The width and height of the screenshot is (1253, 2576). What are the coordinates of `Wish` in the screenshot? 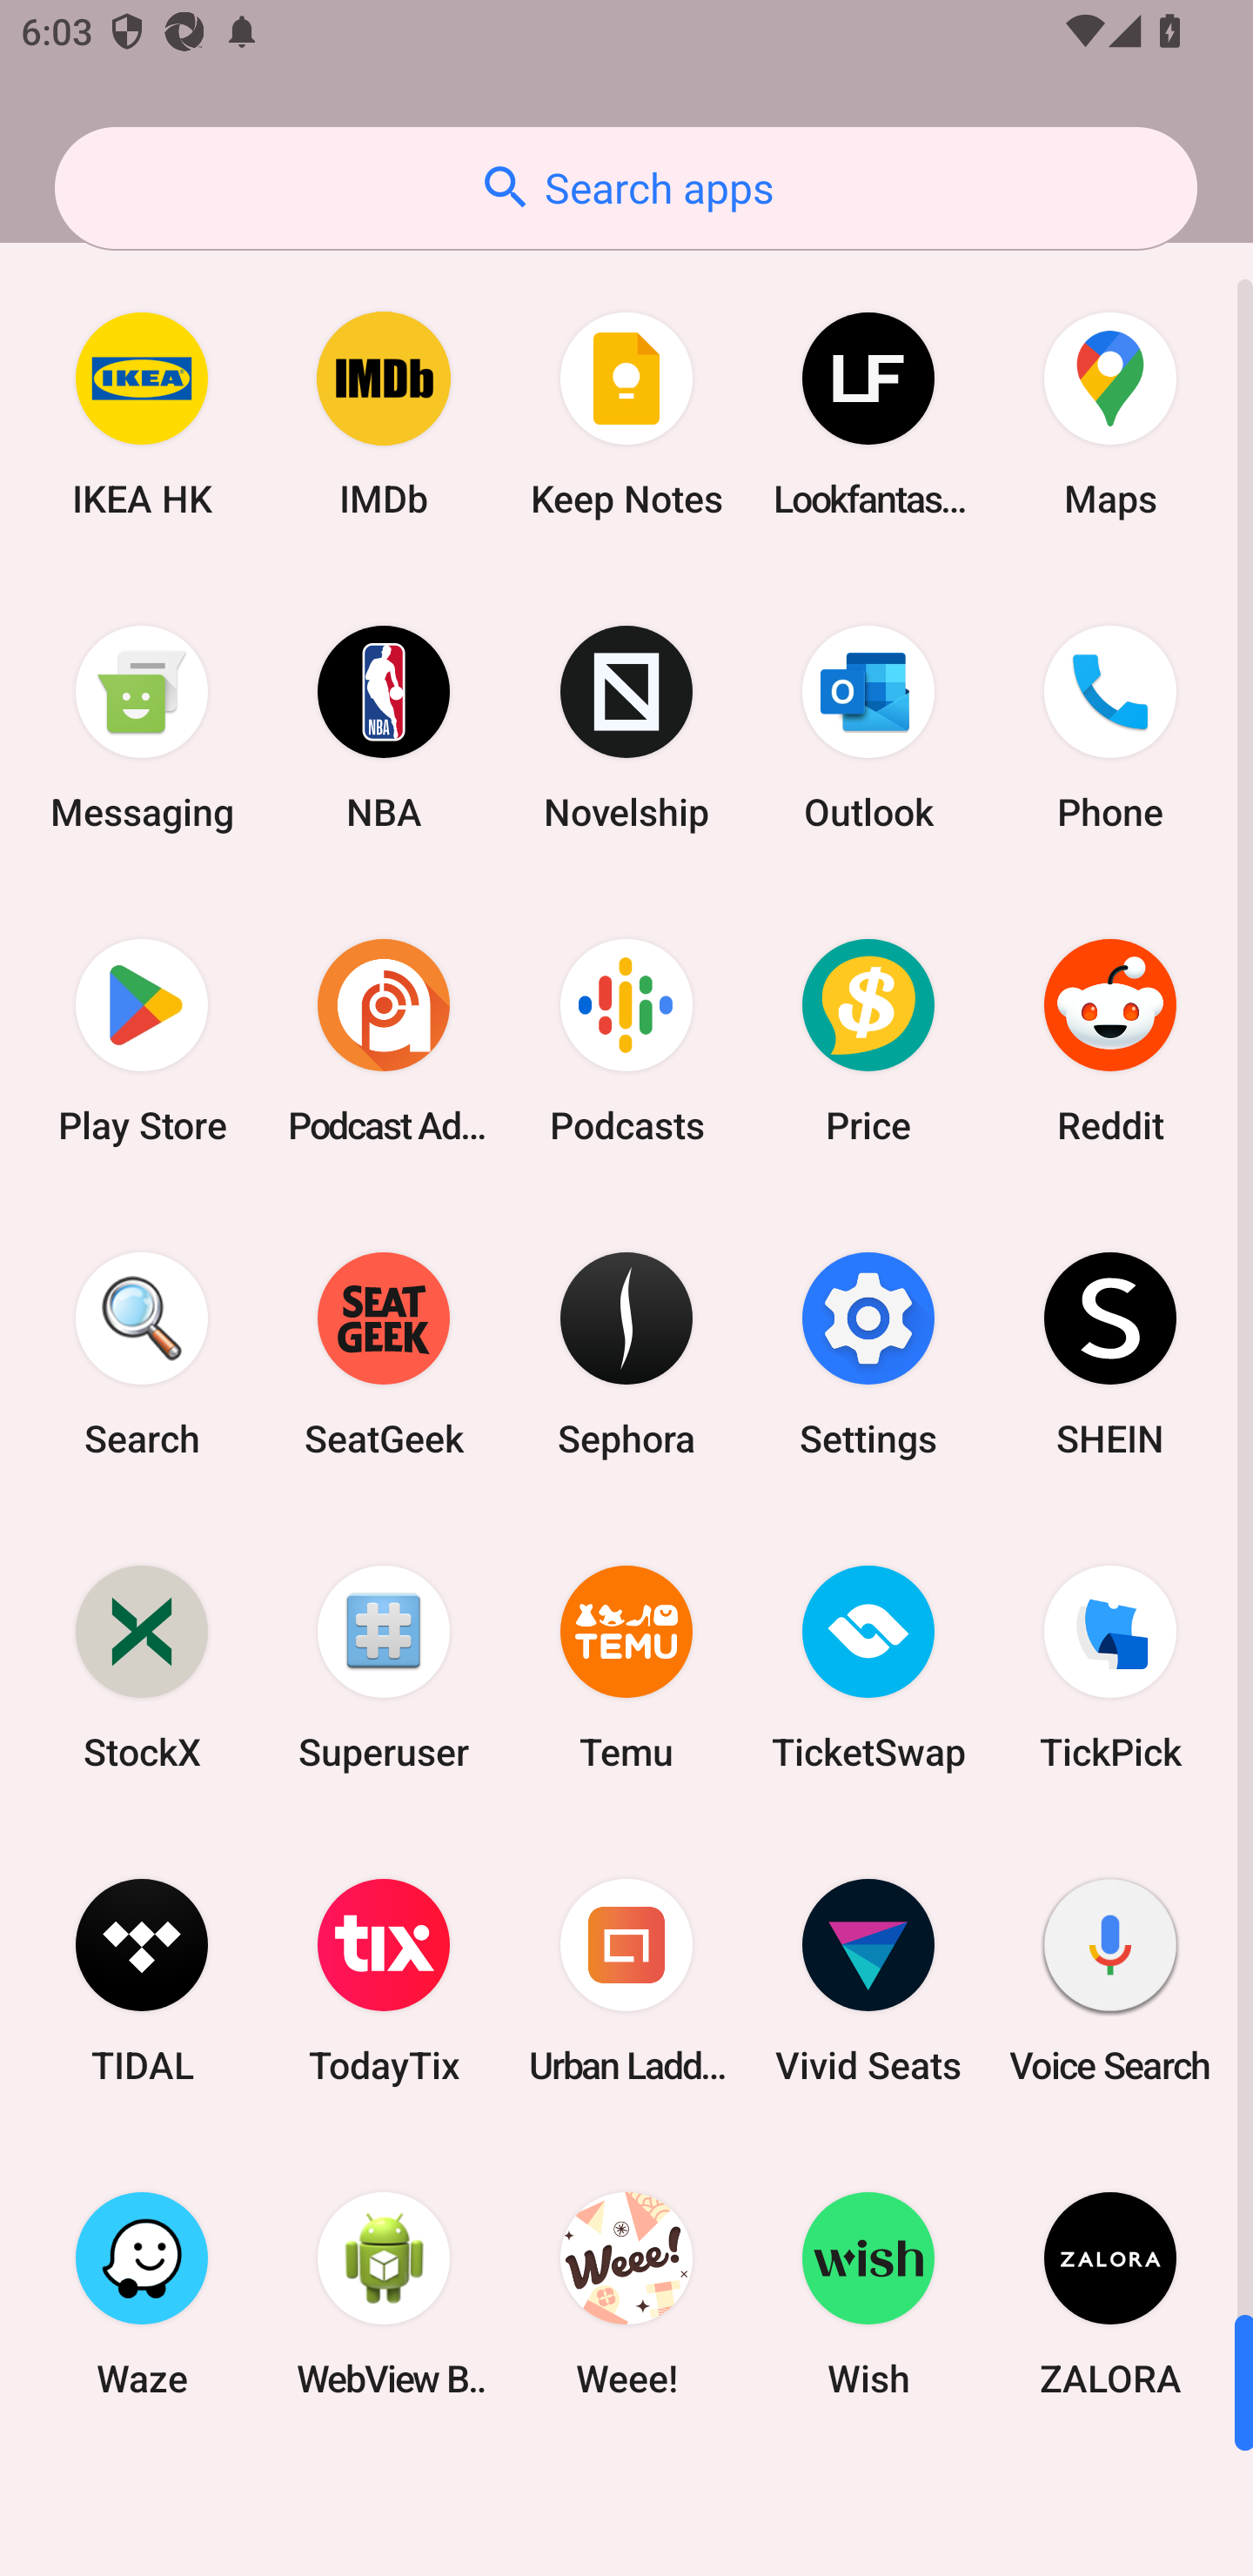 It's located at (868, 2293).